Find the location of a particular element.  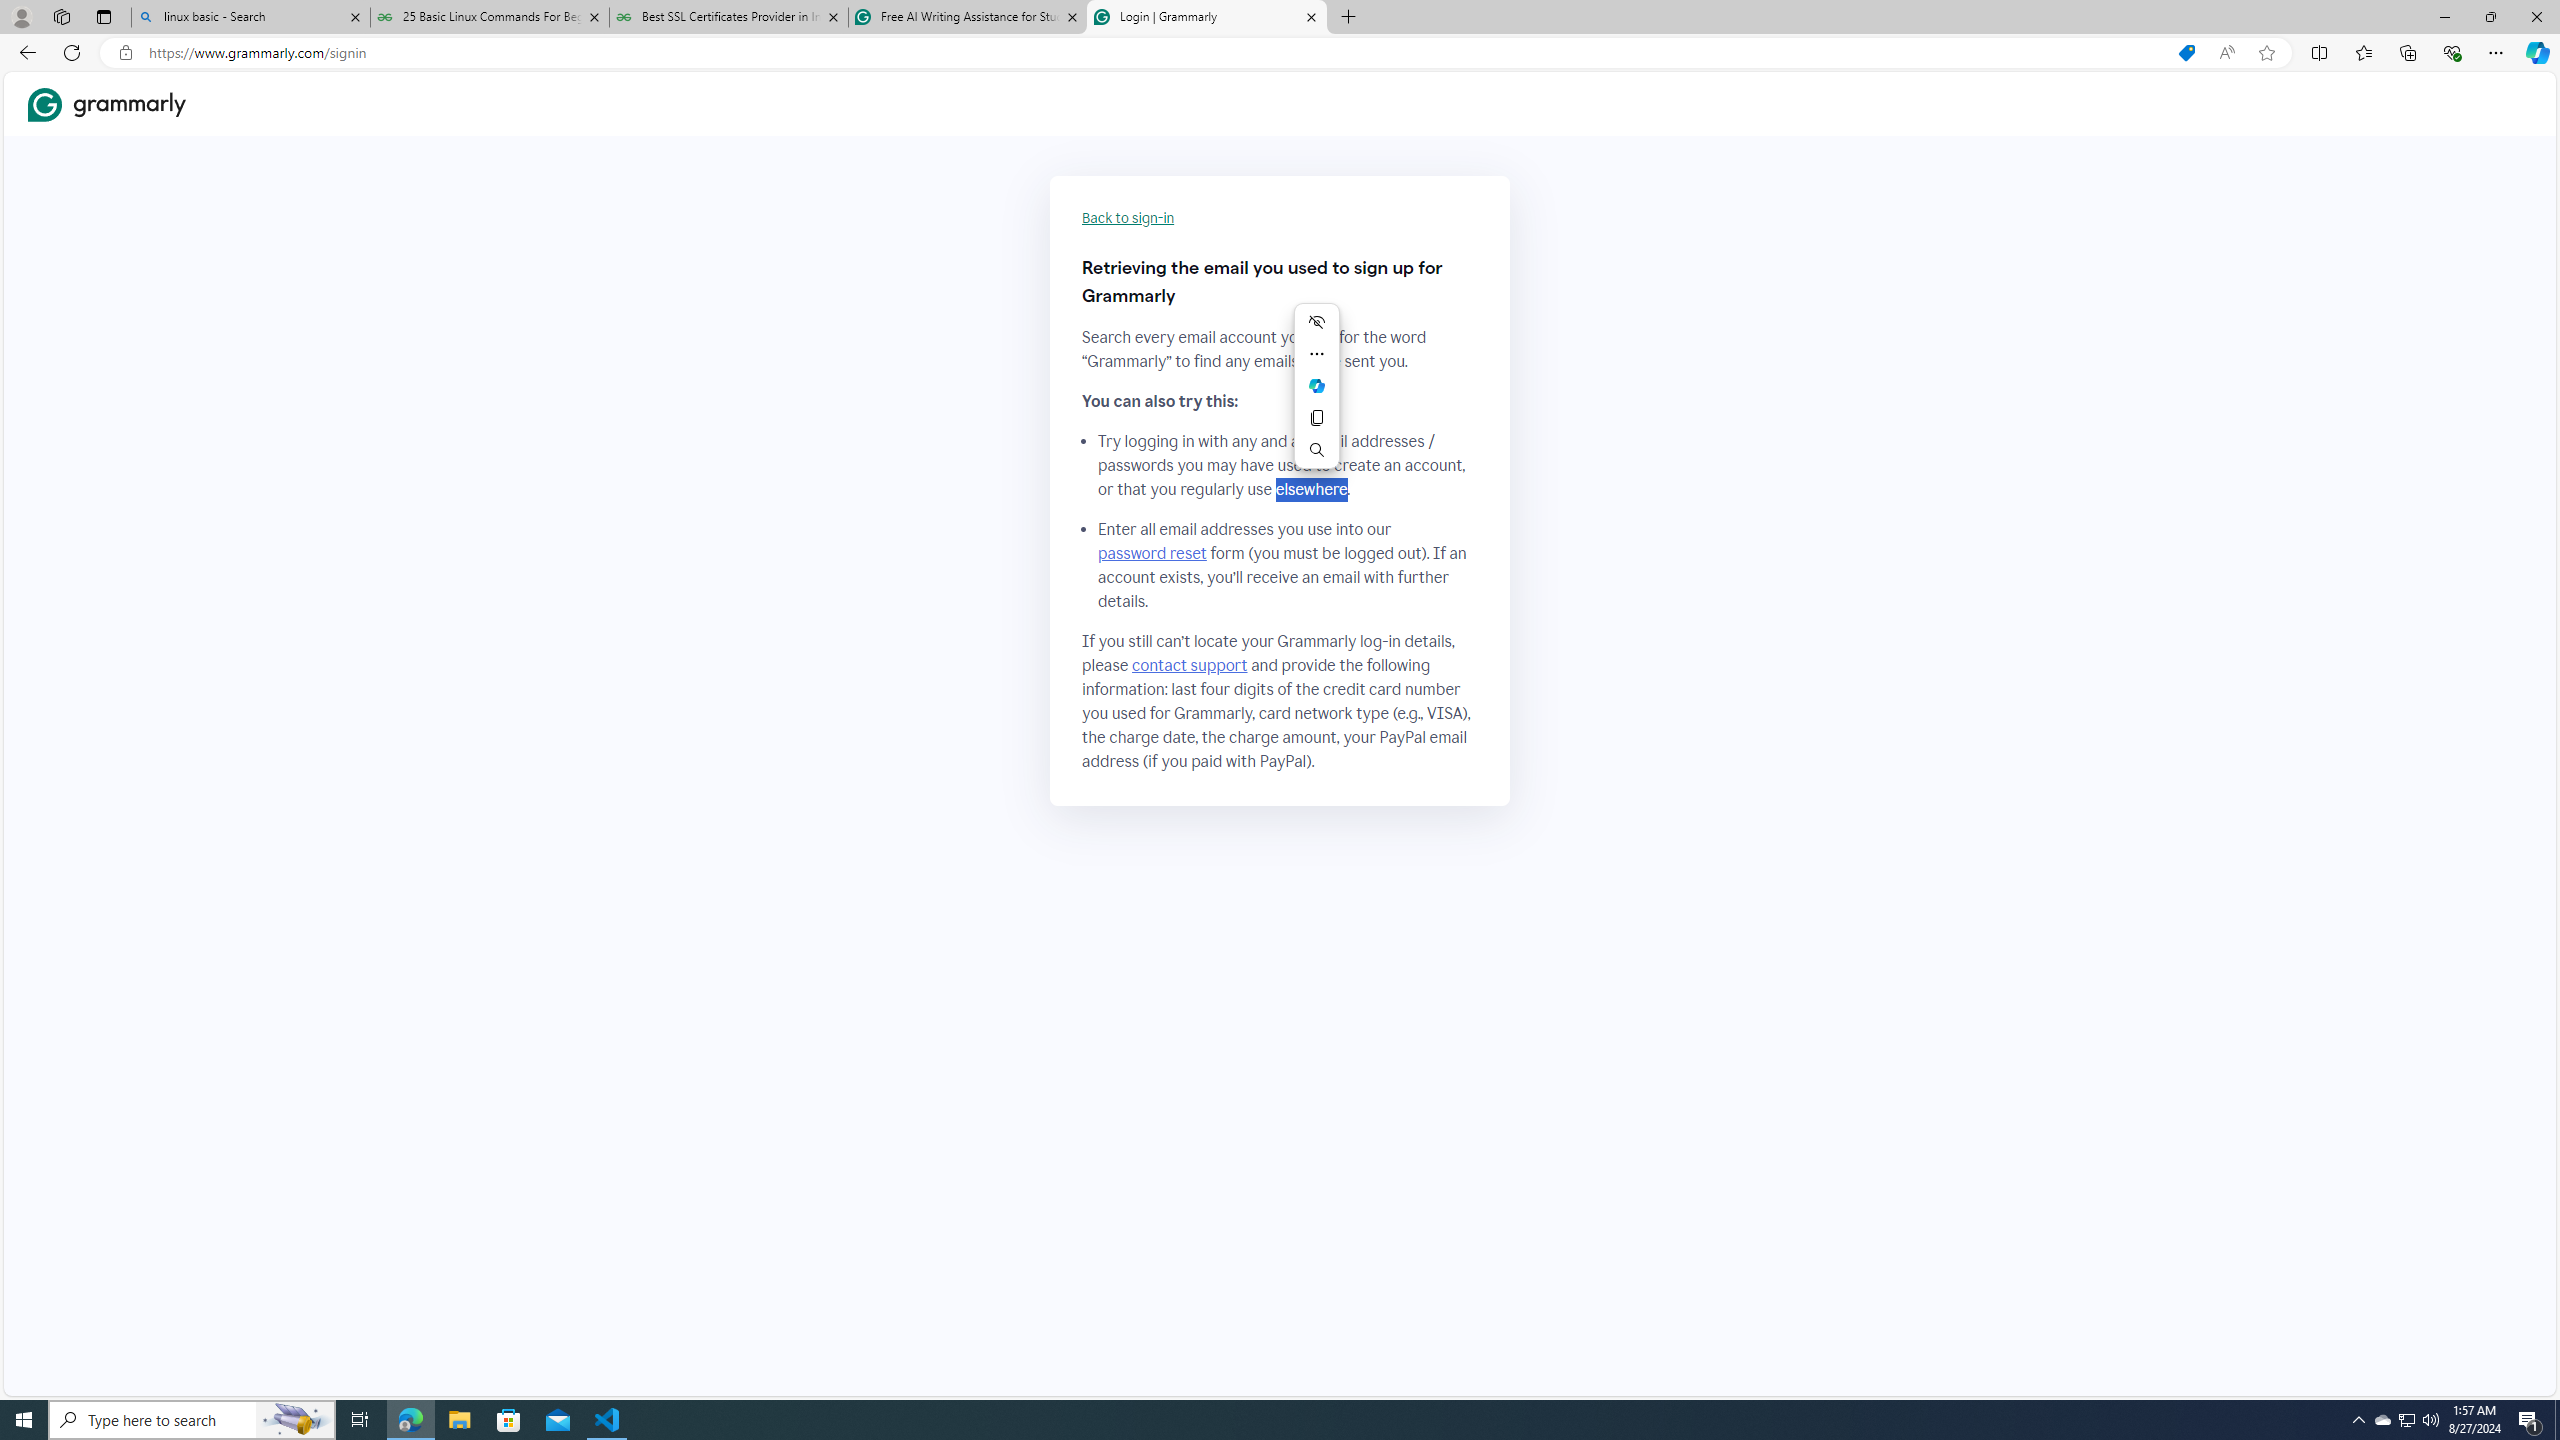

contact support is located at coordinates (1190, 666).